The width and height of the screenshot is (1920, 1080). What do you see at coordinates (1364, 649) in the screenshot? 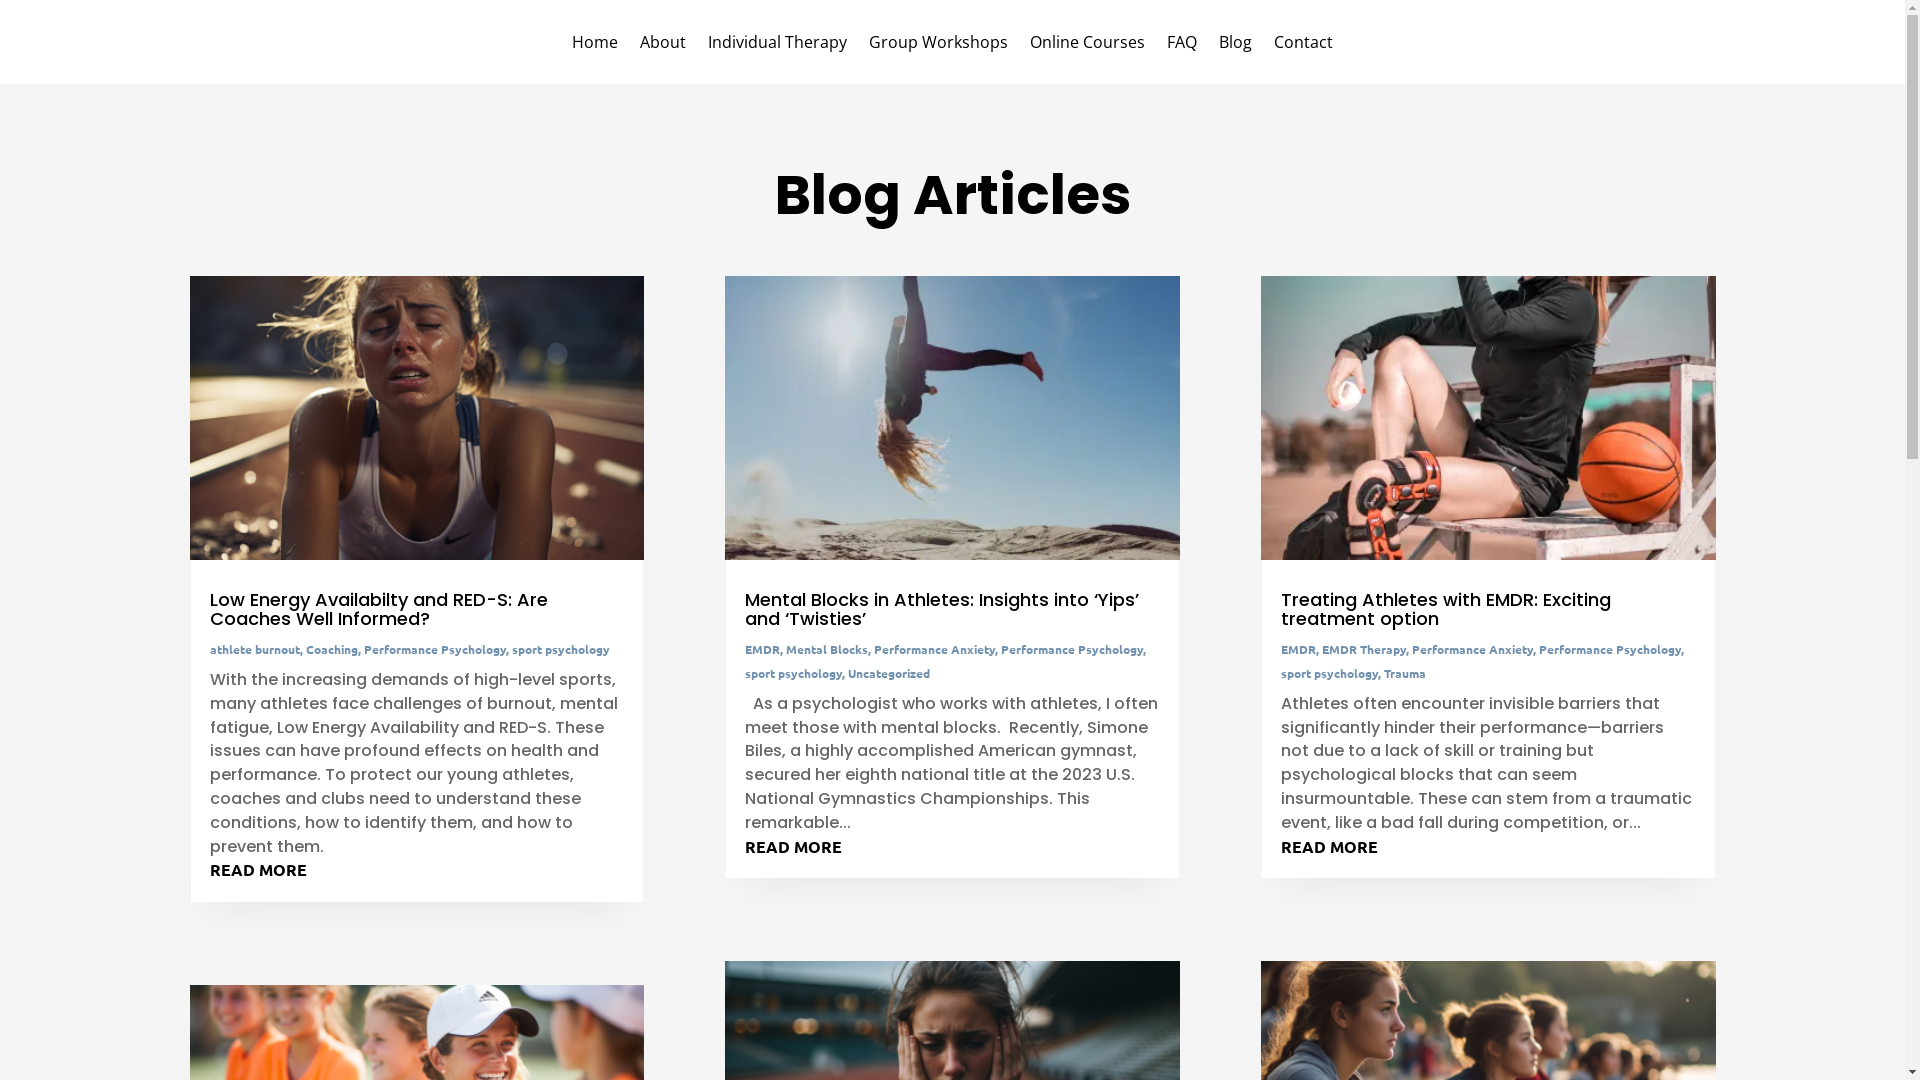
I see `EMDR Therapy` at bounding box center [1364, 649].